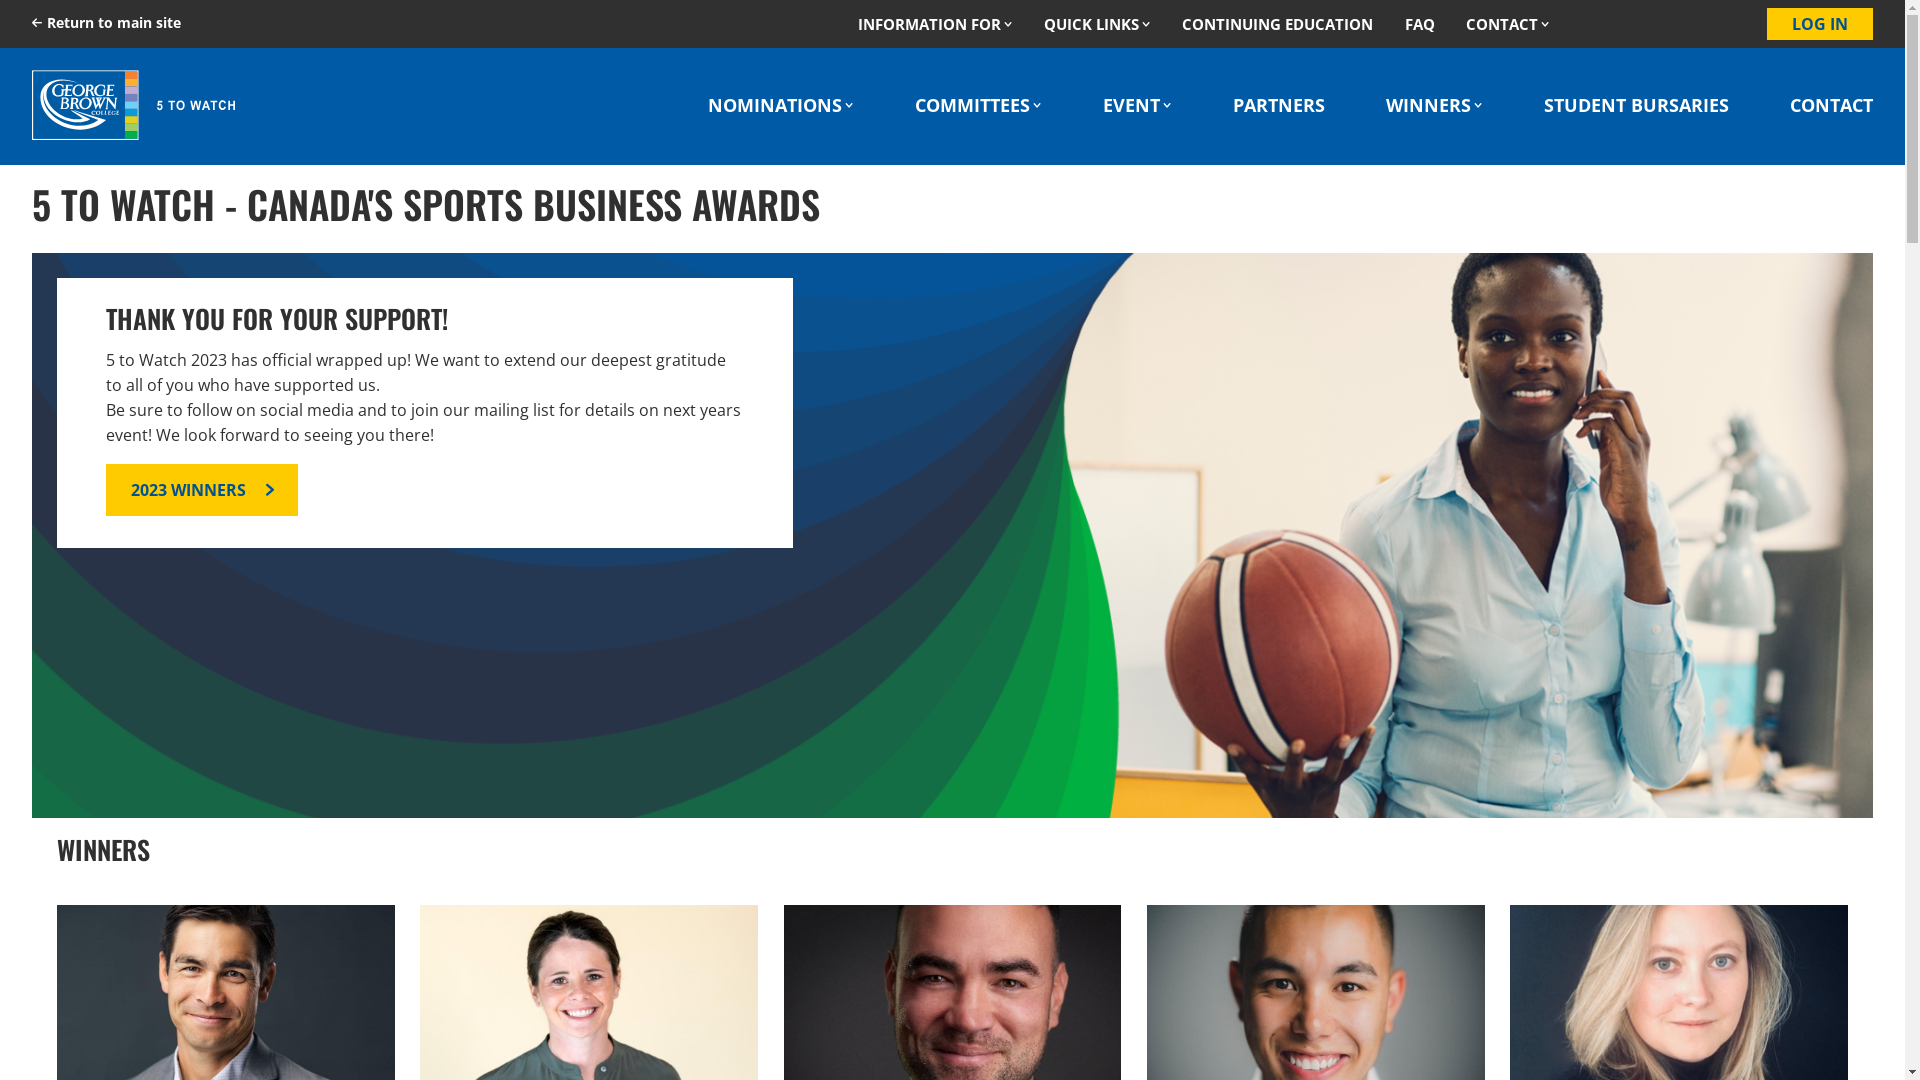  What do you see at coordinates (0, 0) in the screenshot?
I see `Skip to main content` at bounding box center [0, 0].